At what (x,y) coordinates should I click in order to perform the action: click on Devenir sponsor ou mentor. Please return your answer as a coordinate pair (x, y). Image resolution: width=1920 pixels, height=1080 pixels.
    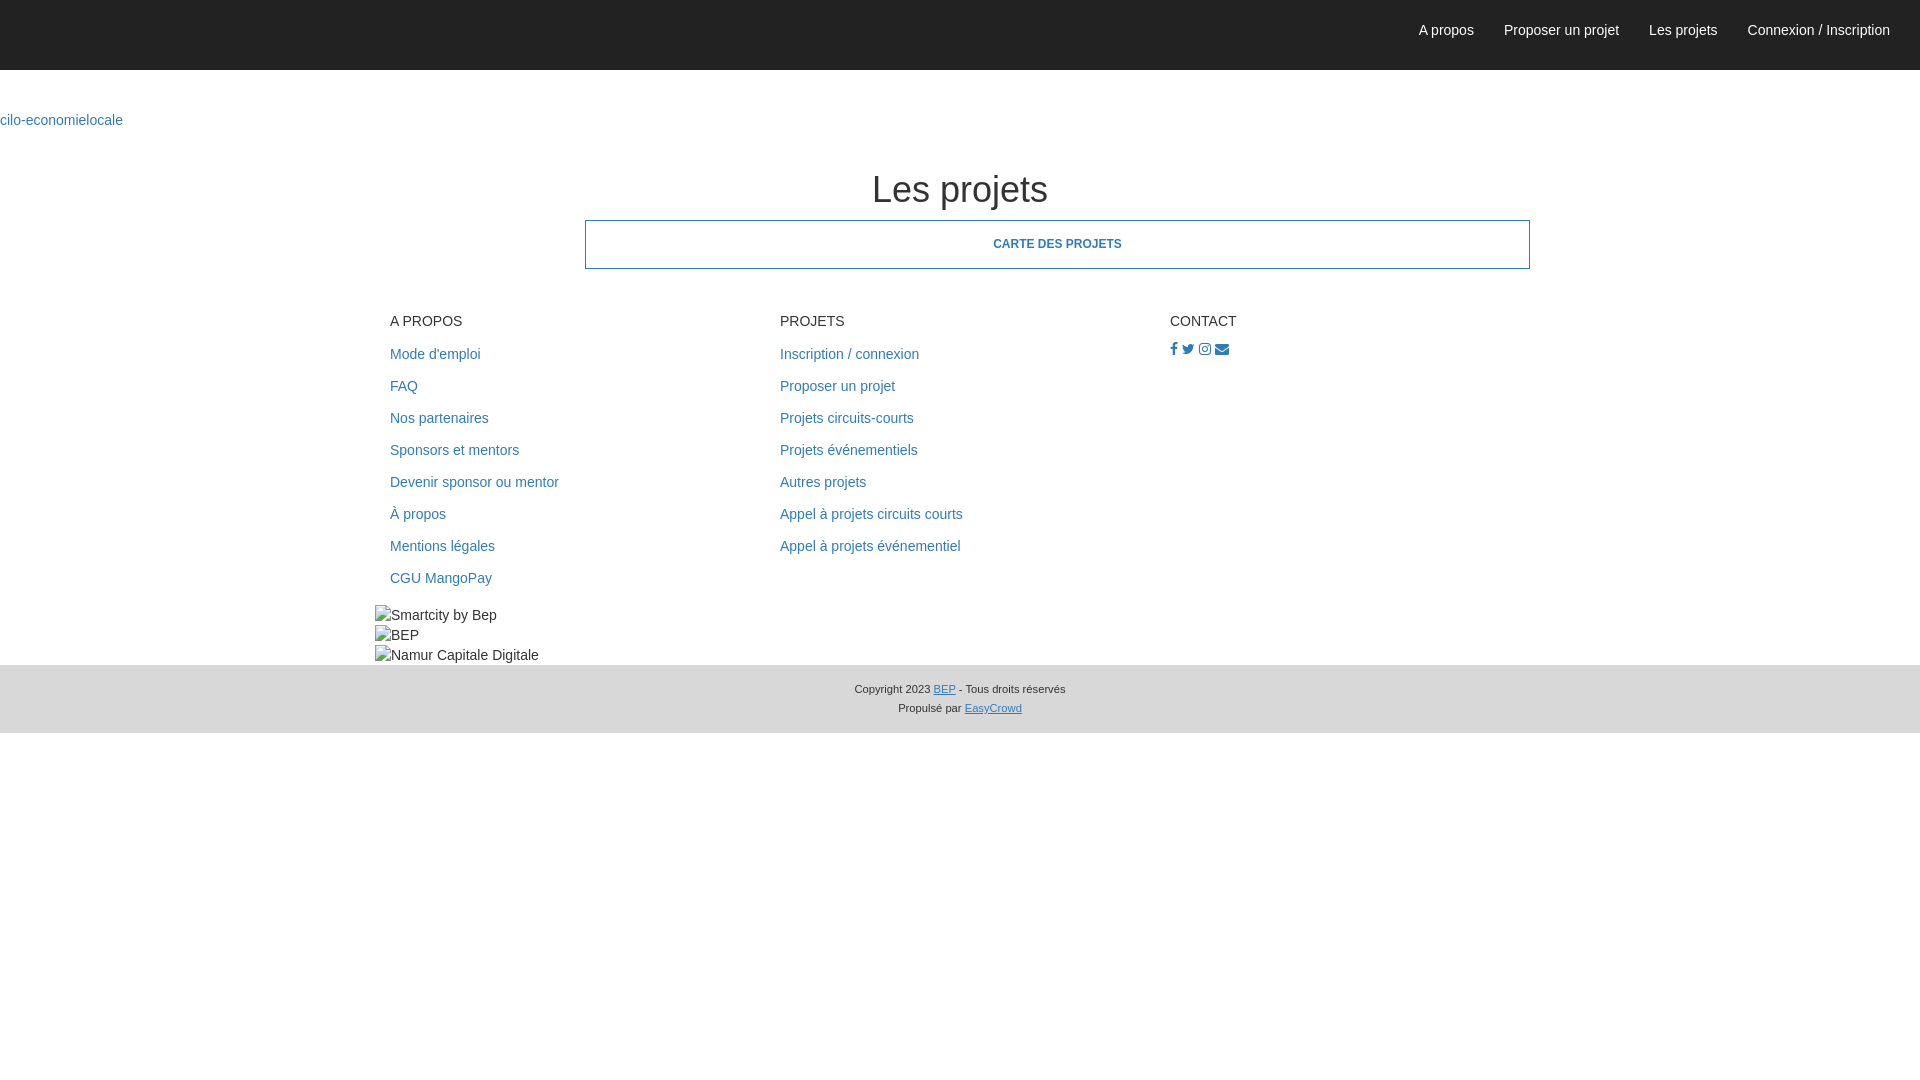
    Looking at the image, I should click on (570, 483).